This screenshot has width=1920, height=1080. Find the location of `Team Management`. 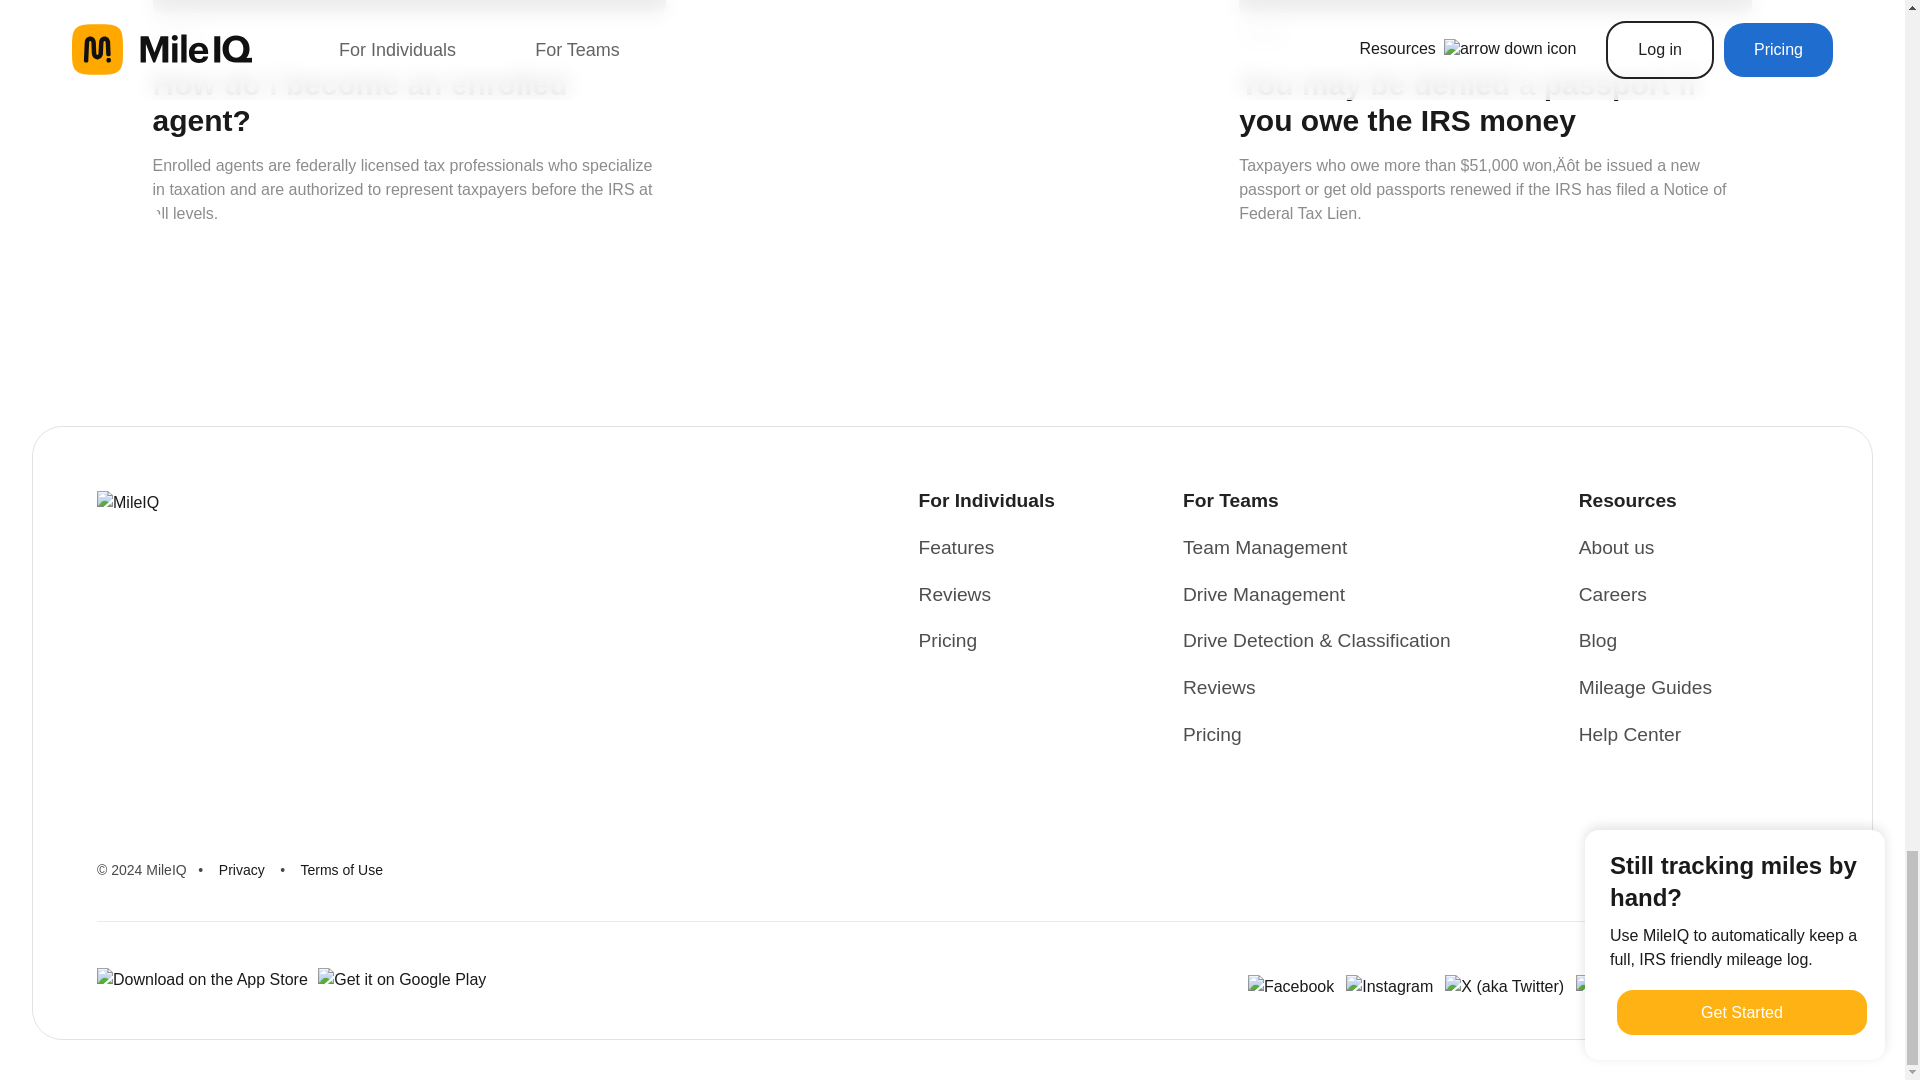

Team Management is located at coordinates (1264, 548).